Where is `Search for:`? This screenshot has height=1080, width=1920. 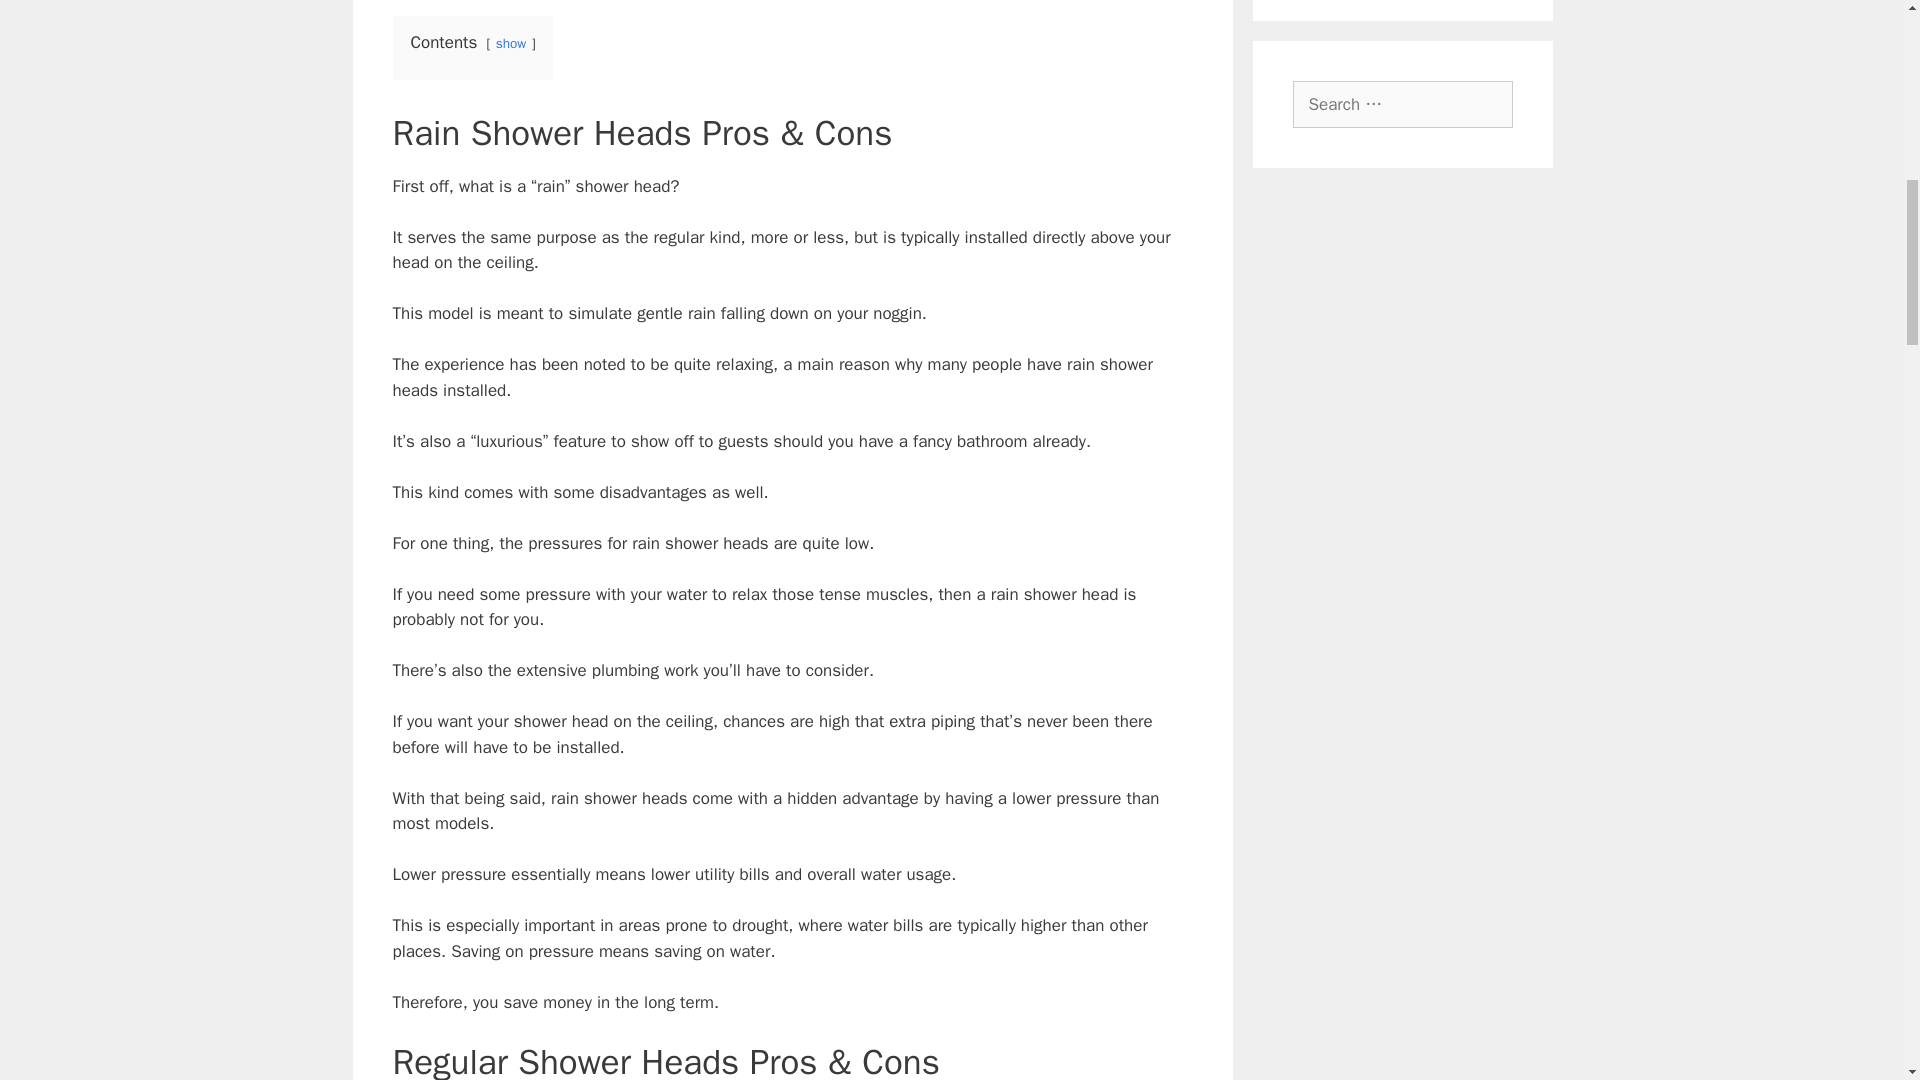
Search for: is located at coordinates (1402, 104).